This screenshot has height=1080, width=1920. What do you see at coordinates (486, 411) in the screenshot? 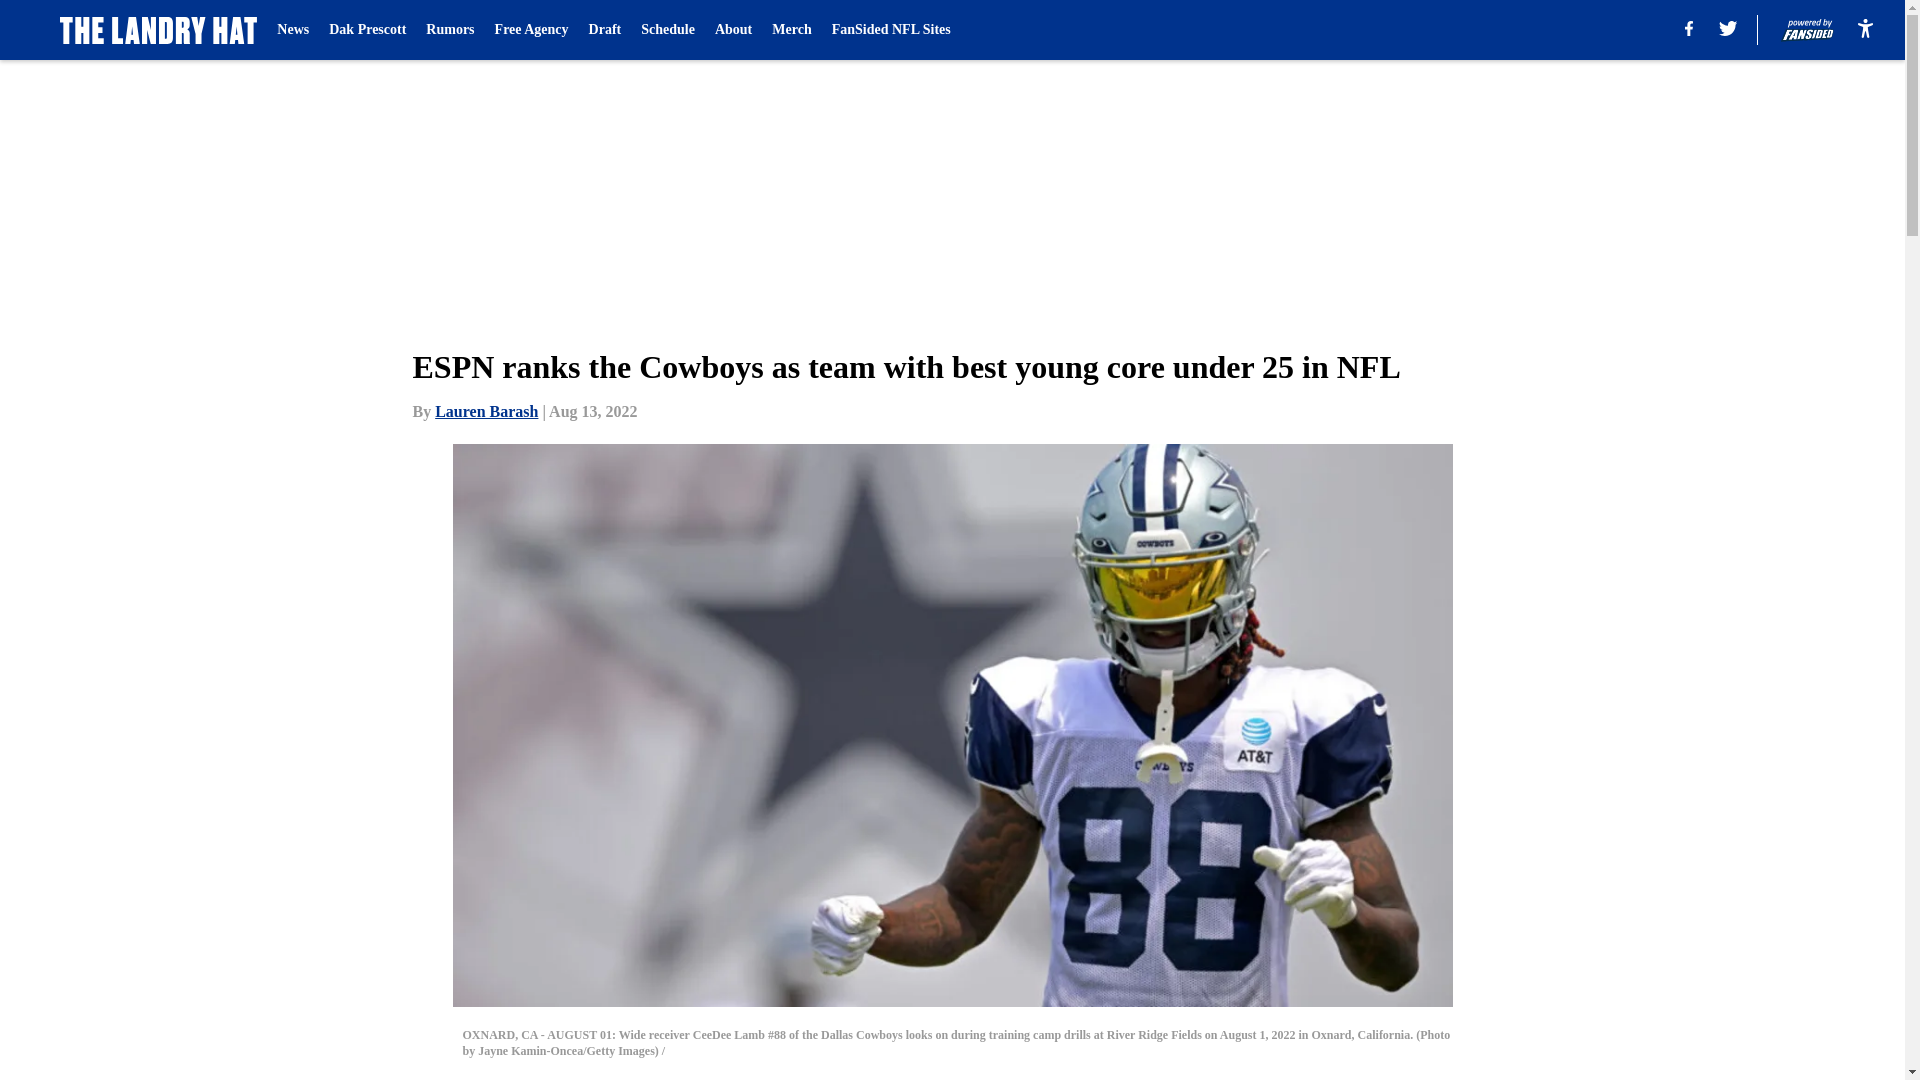
I see `Lauren Barash` at bounding box center [486, 411].